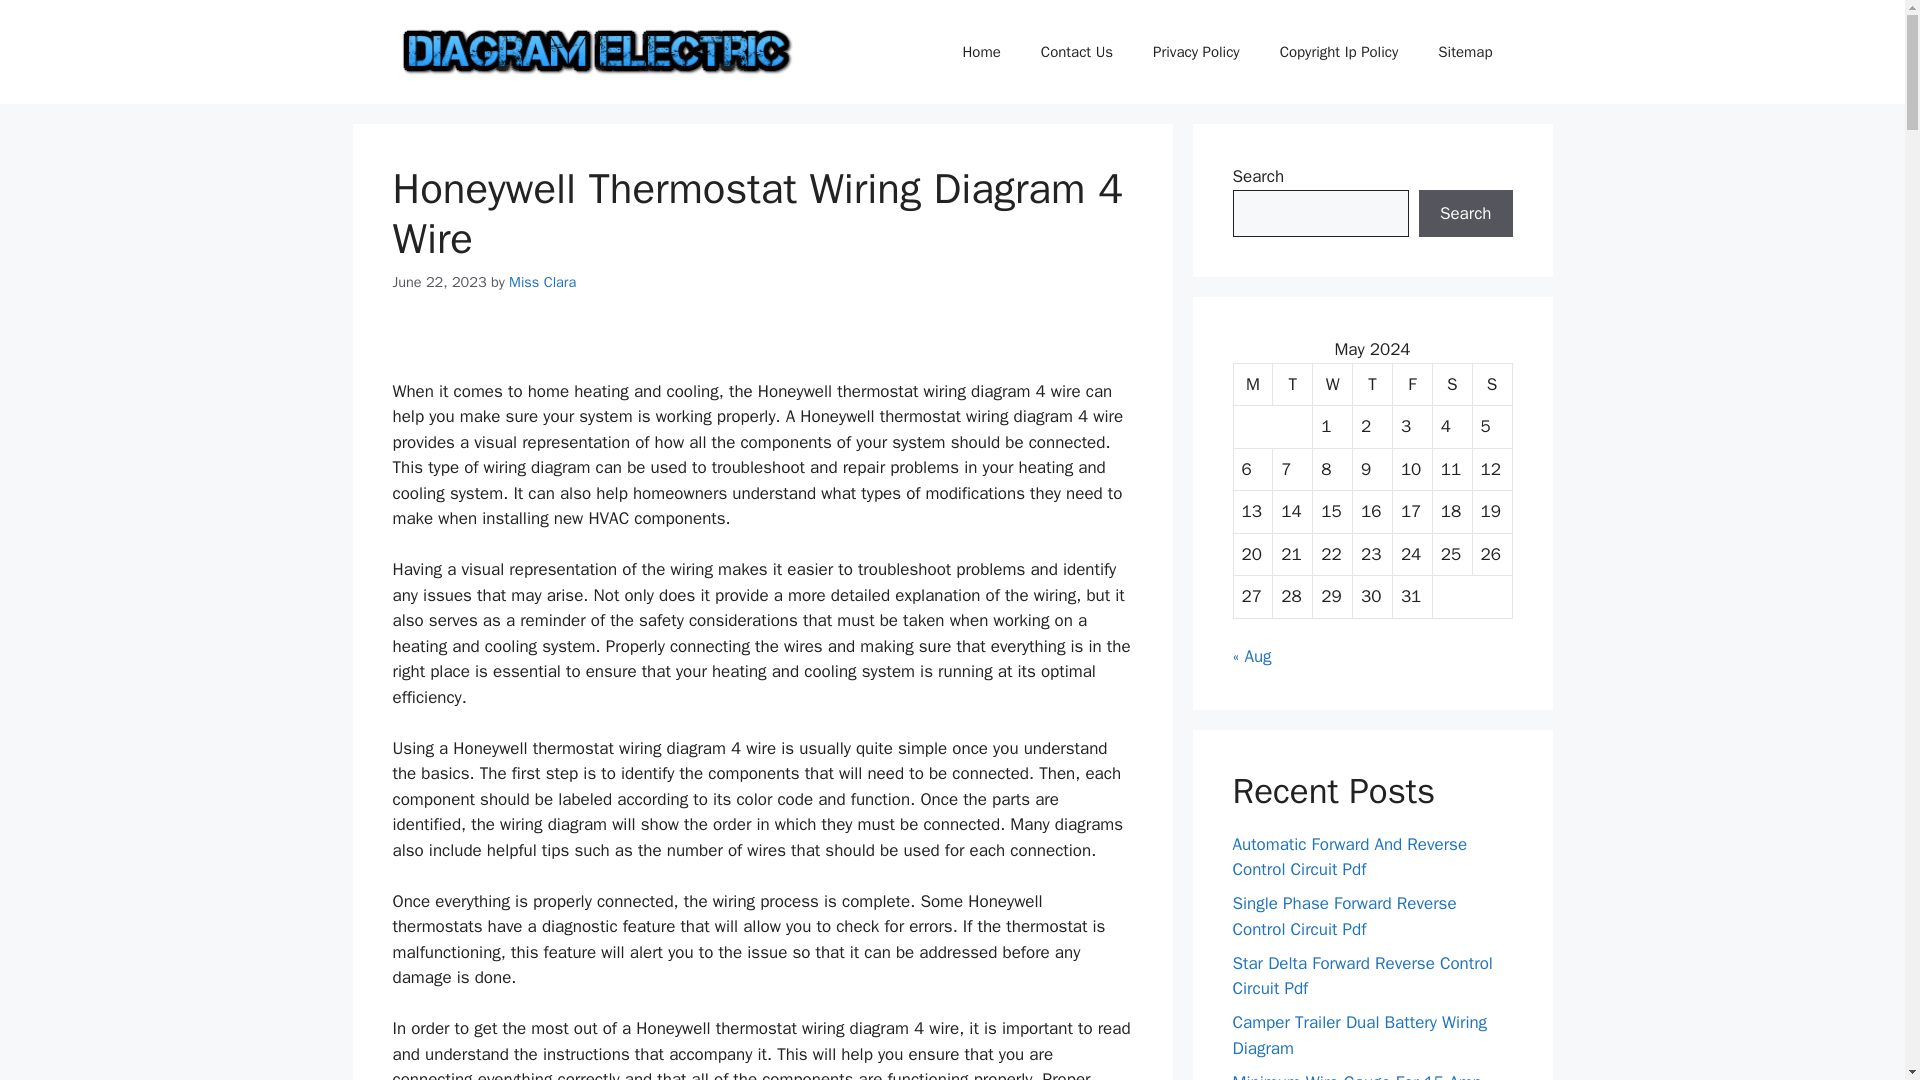 The height and width of the screenshot is (1080, 1920). What do you see at coordinates (1076, 52) in the screenshot?
I see `Contact Us` at bounding box center [1076, 52].